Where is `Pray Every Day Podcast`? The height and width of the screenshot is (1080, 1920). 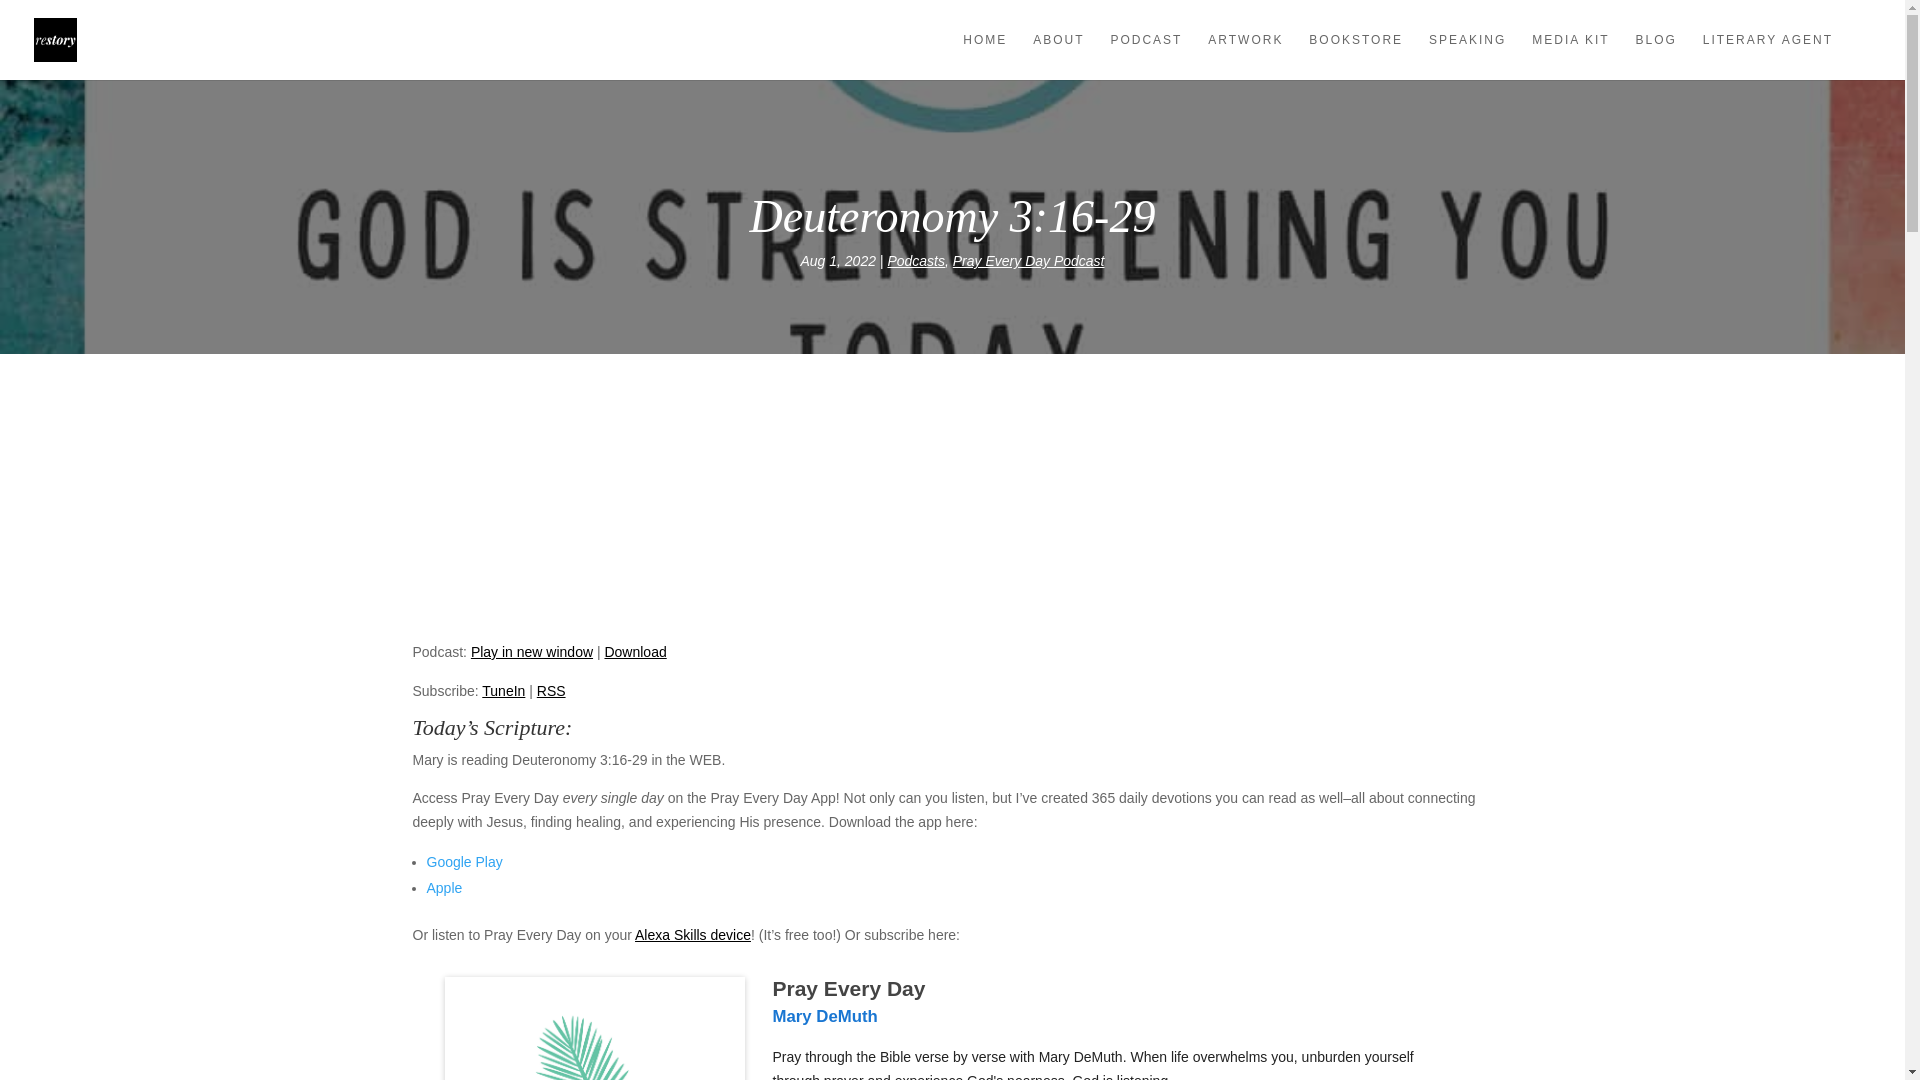 Pray Every Day Podcast is located at coordinates (1028, 260).